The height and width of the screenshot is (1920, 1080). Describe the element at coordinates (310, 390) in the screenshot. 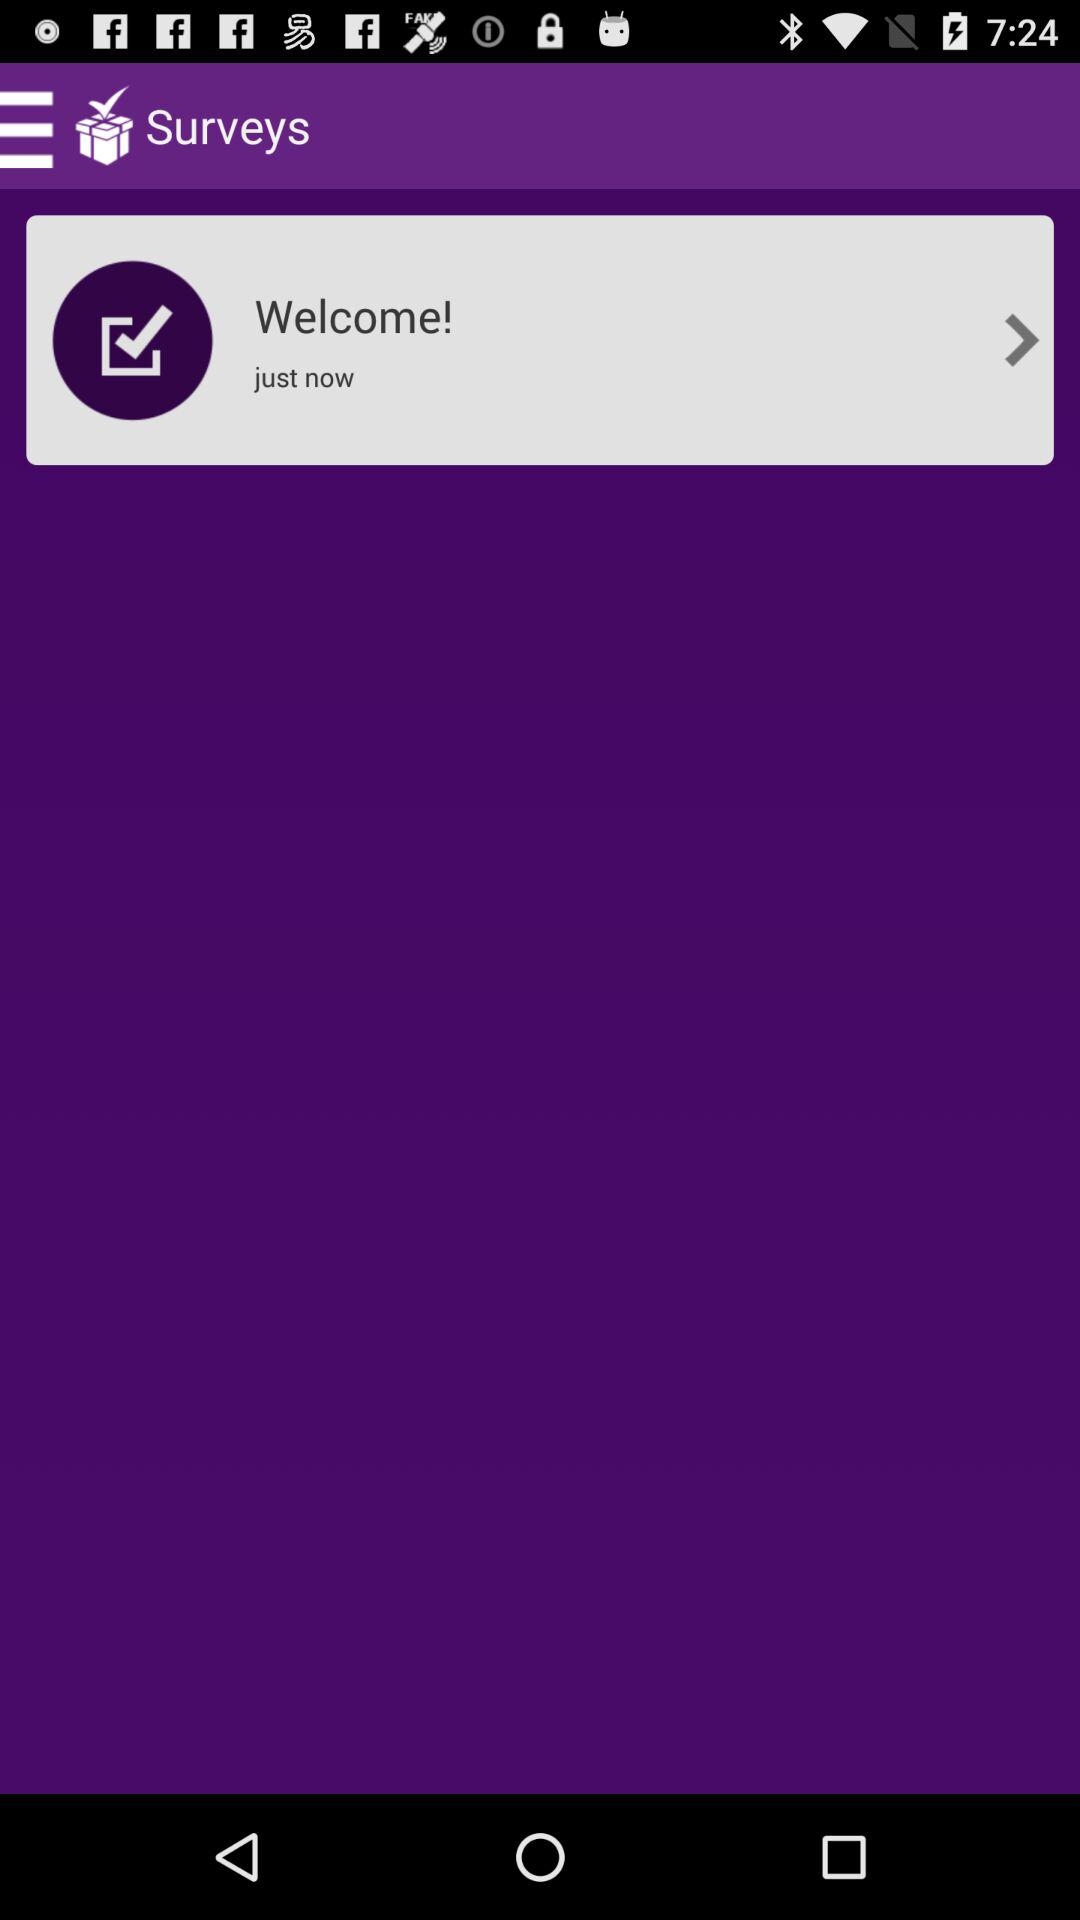

I see `turn off item below the welcome! item` at that location.